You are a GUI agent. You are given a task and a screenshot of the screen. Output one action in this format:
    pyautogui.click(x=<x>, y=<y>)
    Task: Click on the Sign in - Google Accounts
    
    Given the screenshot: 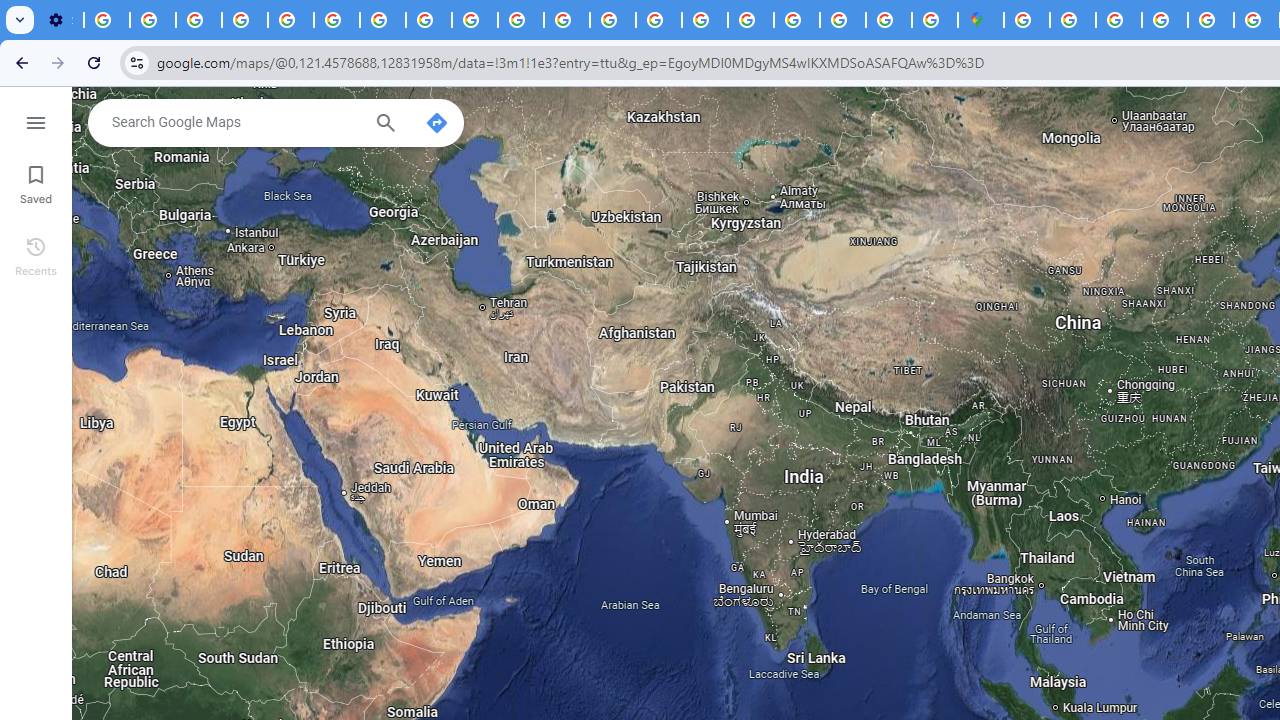 What is the action you would take?
    pyautogui.click(x=1026, y=20)
    